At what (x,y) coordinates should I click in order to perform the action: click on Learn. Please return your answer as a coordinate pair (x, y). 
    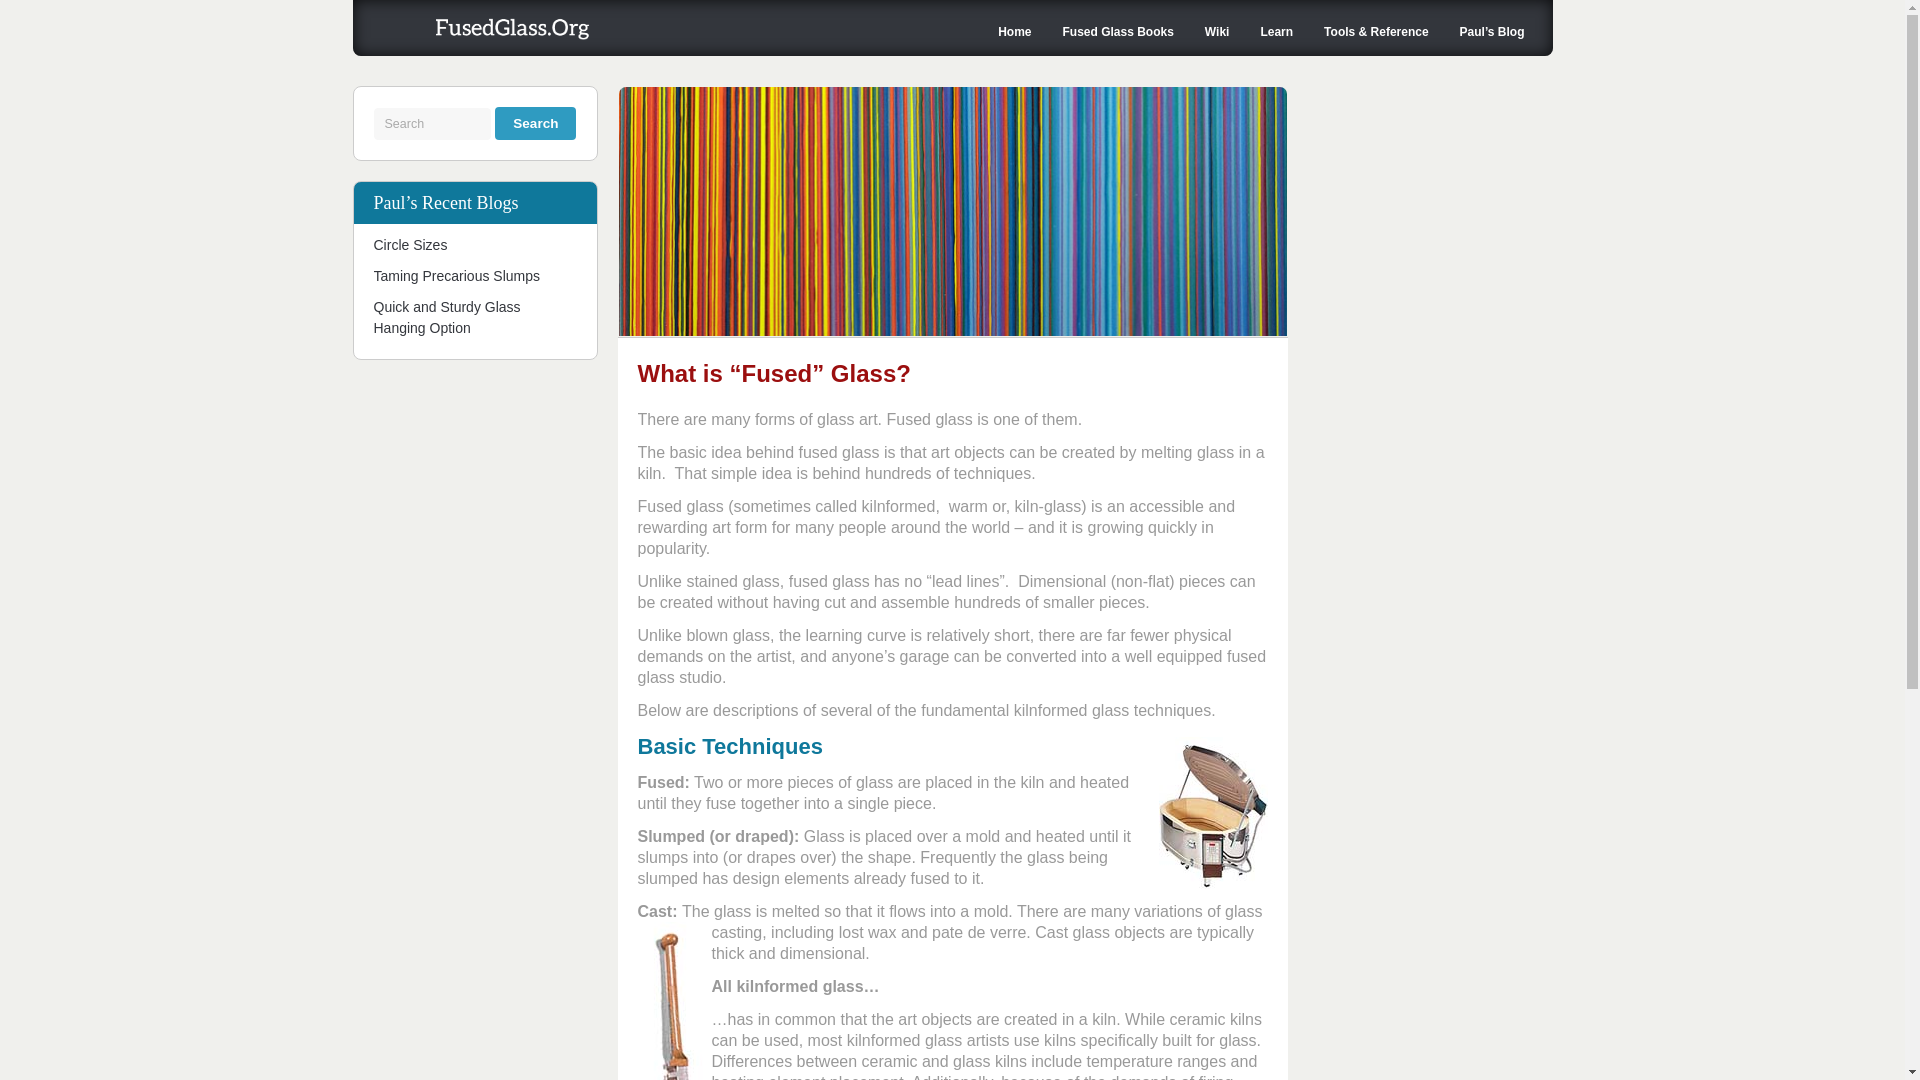
    Looking at the image, I should click on (1276, 32).